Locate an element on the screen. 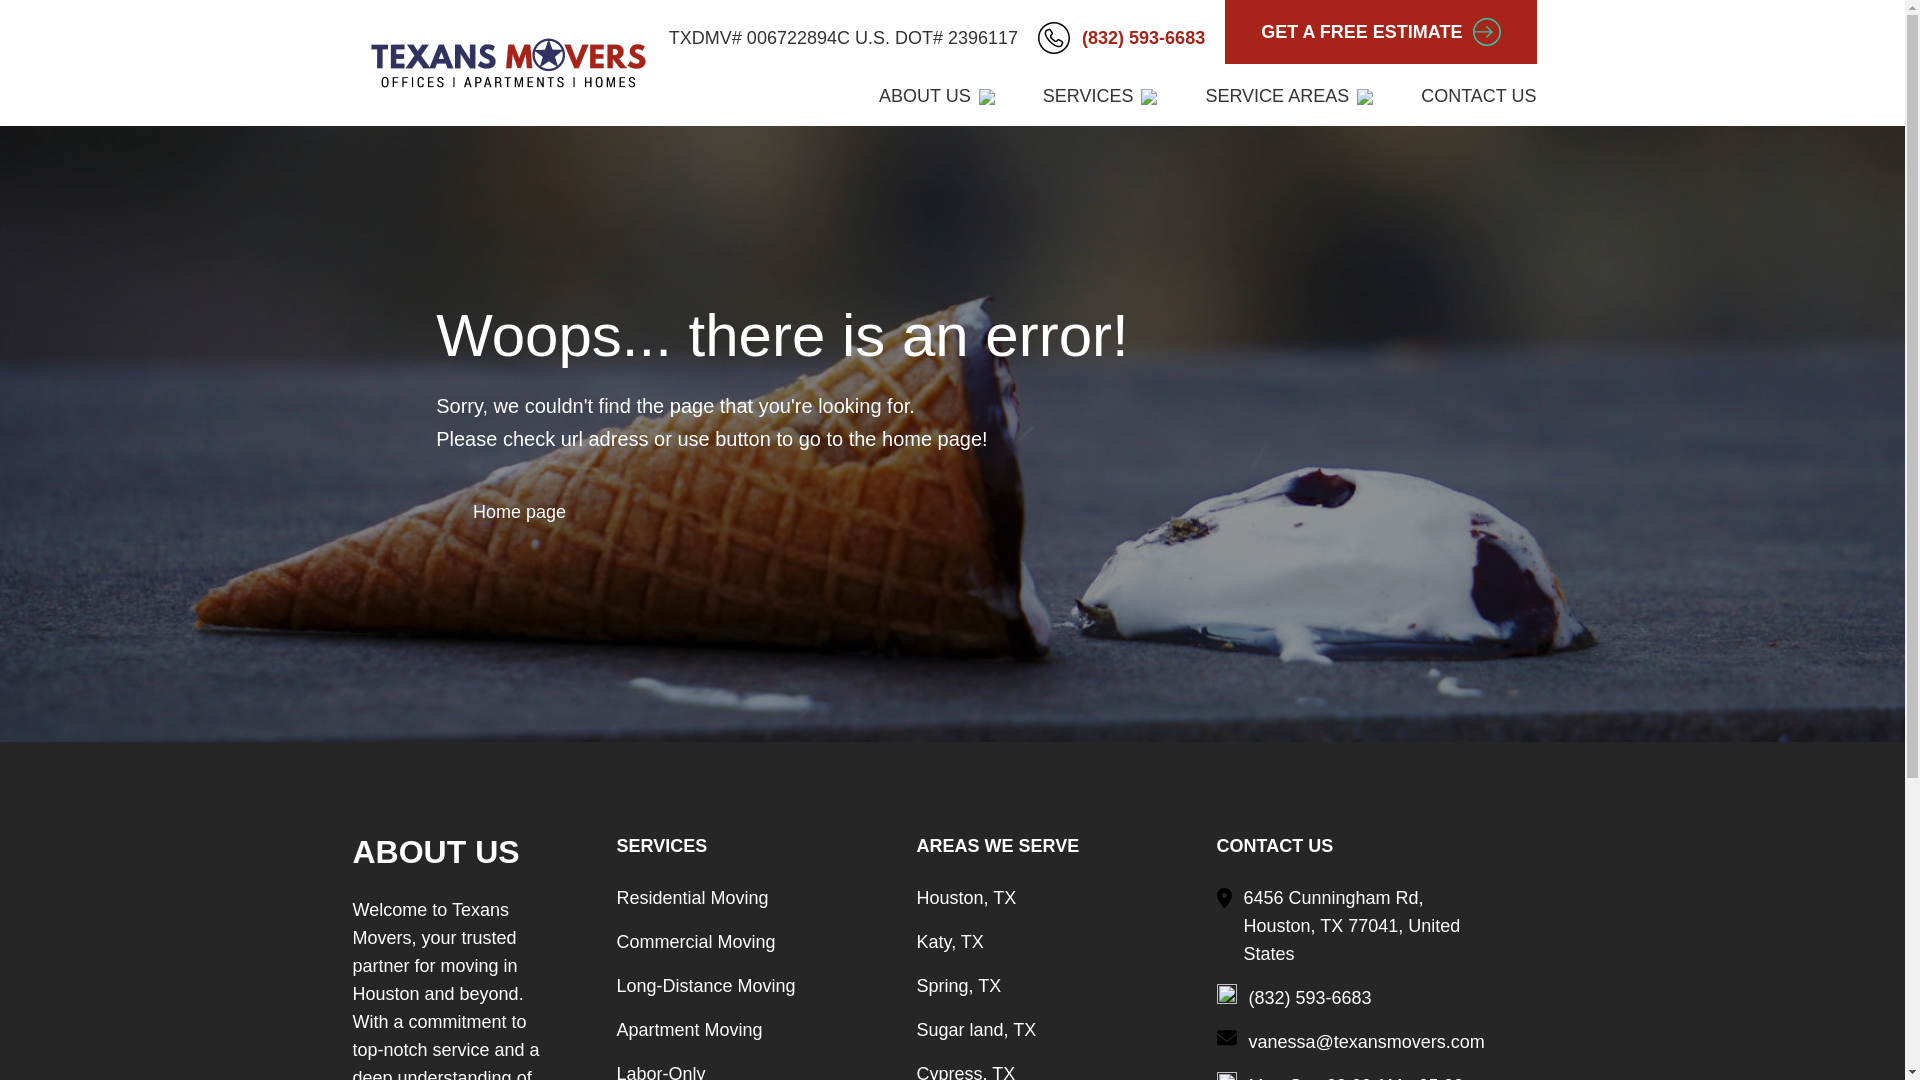 The height and width of the screenshot is (1080, 1920). Vector-1 is located at coordinates (1226, 1076).